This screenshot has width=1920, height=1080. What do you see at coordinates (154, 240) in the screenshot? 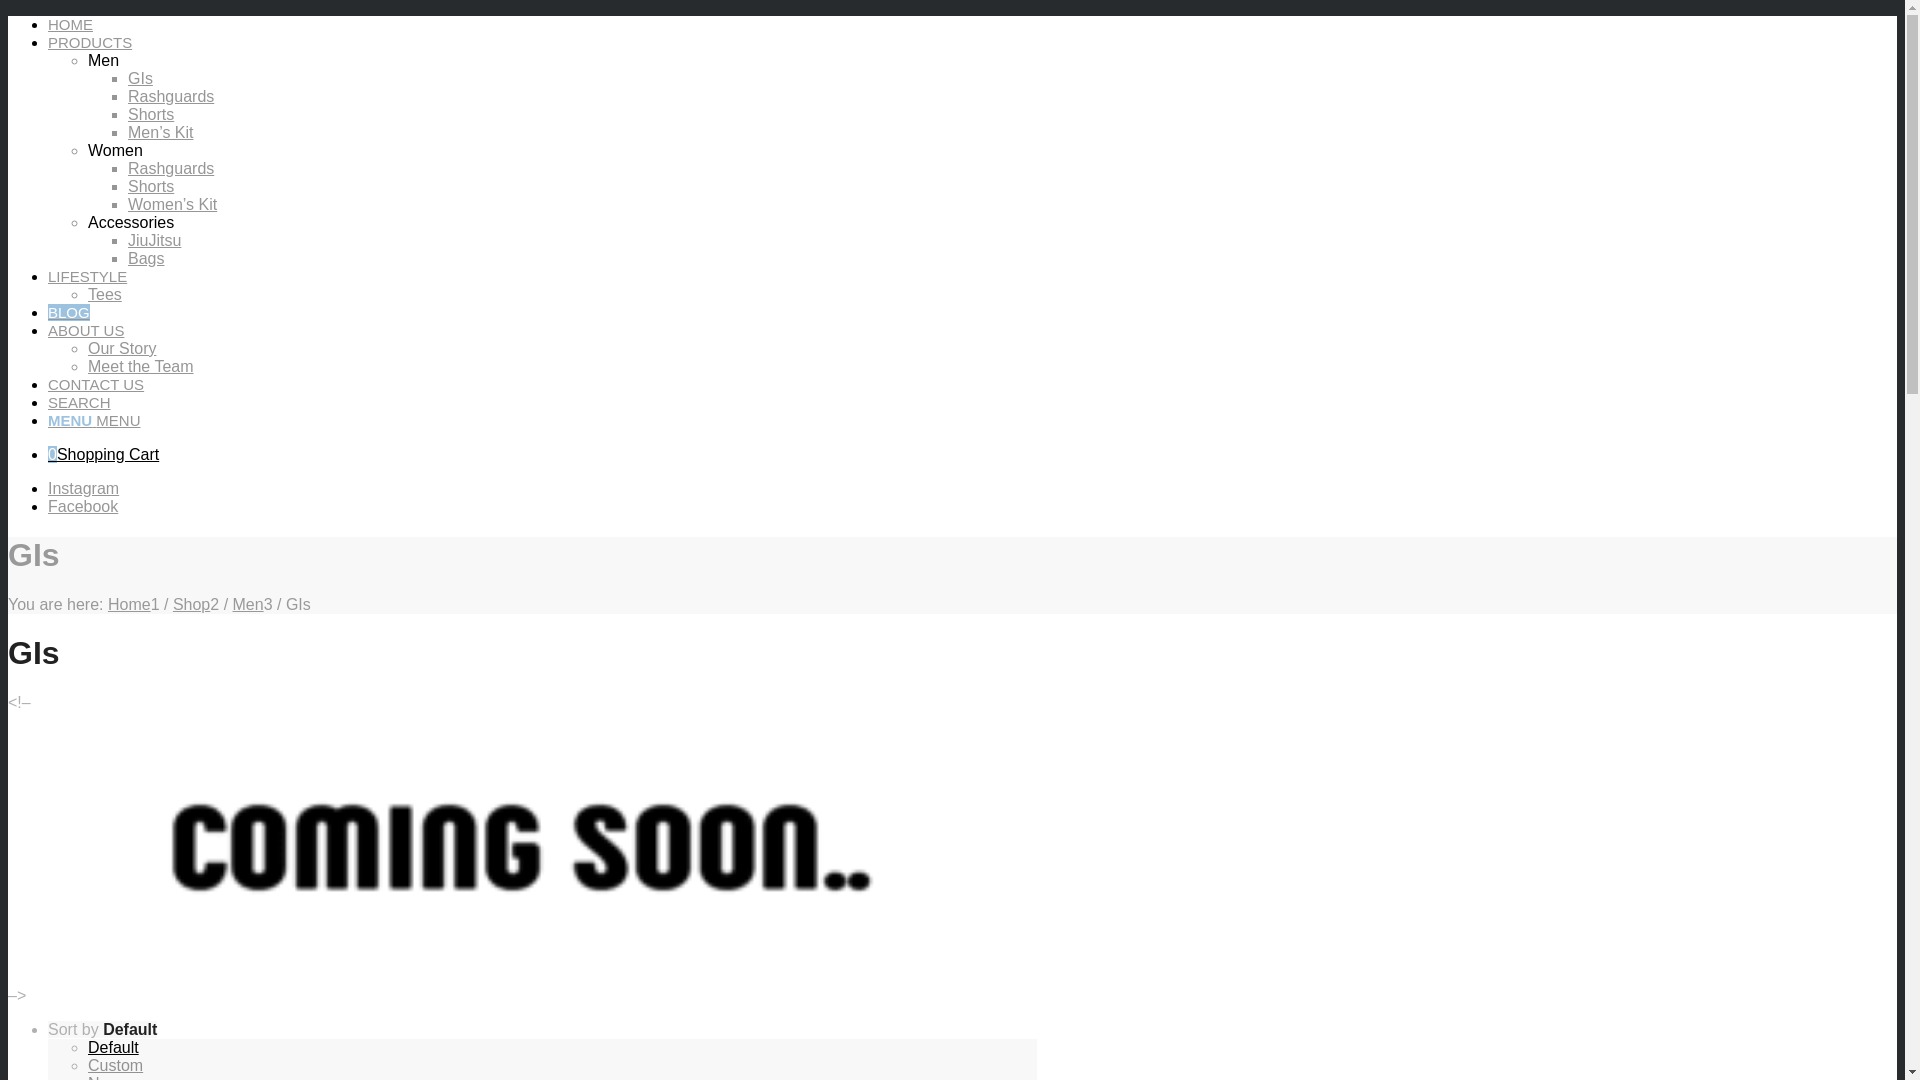
I see `JiuJitsu` at bounding box center [154, 240].